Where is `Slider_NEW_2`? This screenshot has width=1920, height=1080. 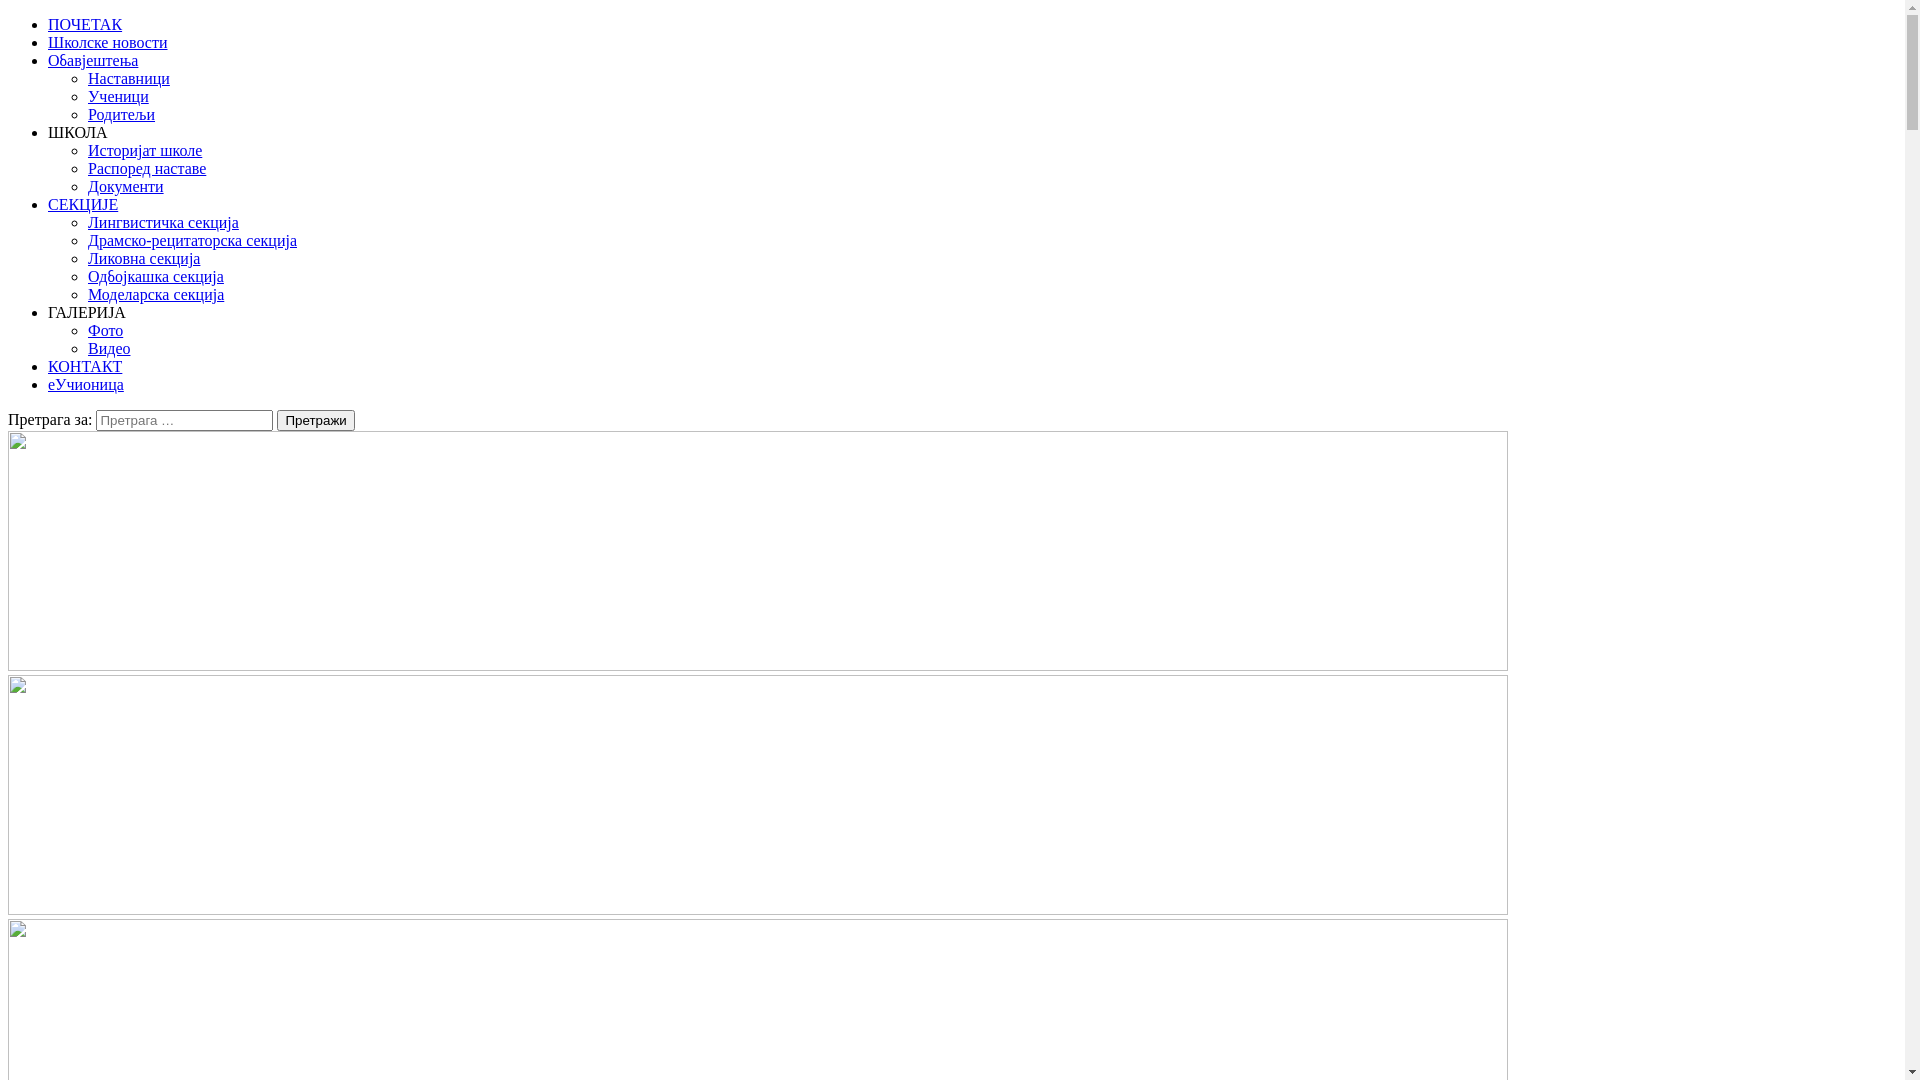 Slider_NEW_2 is located at coordinates (758, 551).